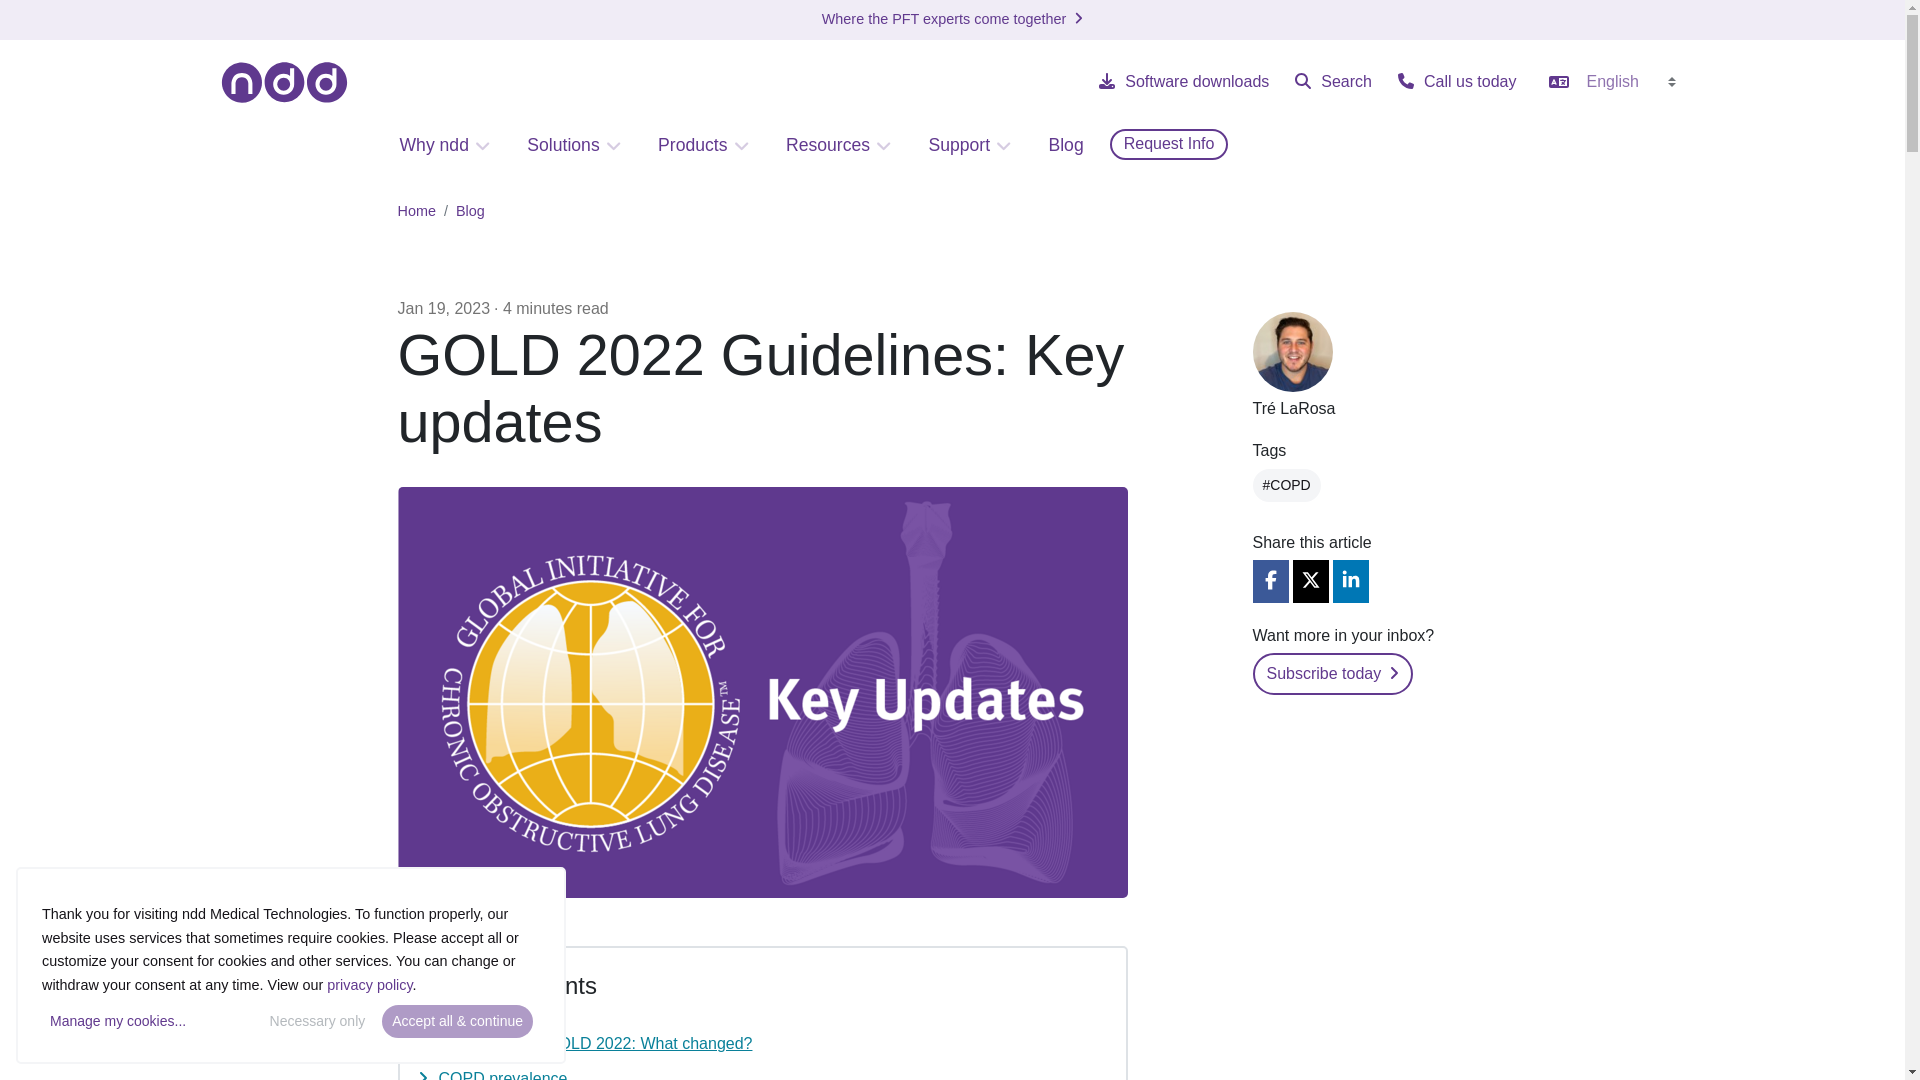  Describe the element at coordinates (446, 146) in the screenshot. I see `Why ndd` at that location.